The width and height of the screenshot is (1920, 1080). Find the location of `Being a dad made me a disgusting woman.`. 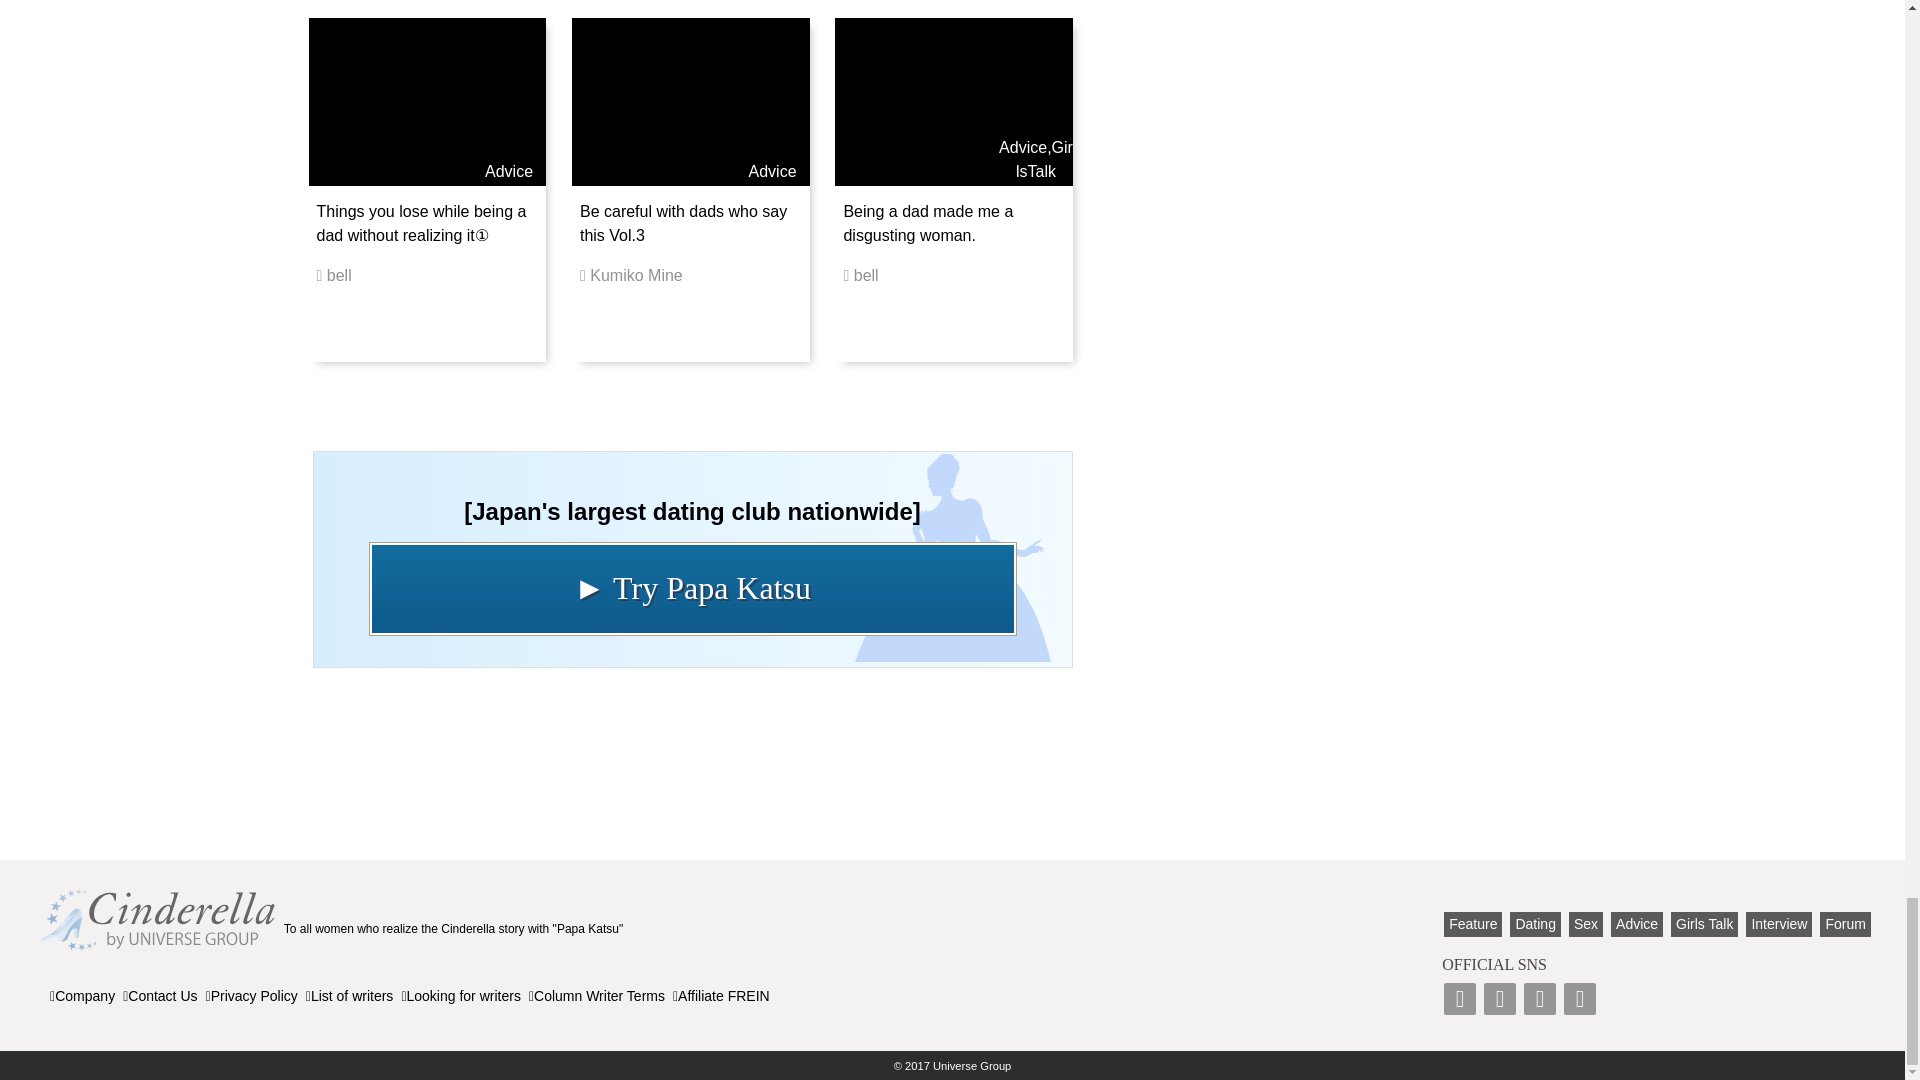

Being a dad made me a disgusting woman. is located at coordinates (928, 224).